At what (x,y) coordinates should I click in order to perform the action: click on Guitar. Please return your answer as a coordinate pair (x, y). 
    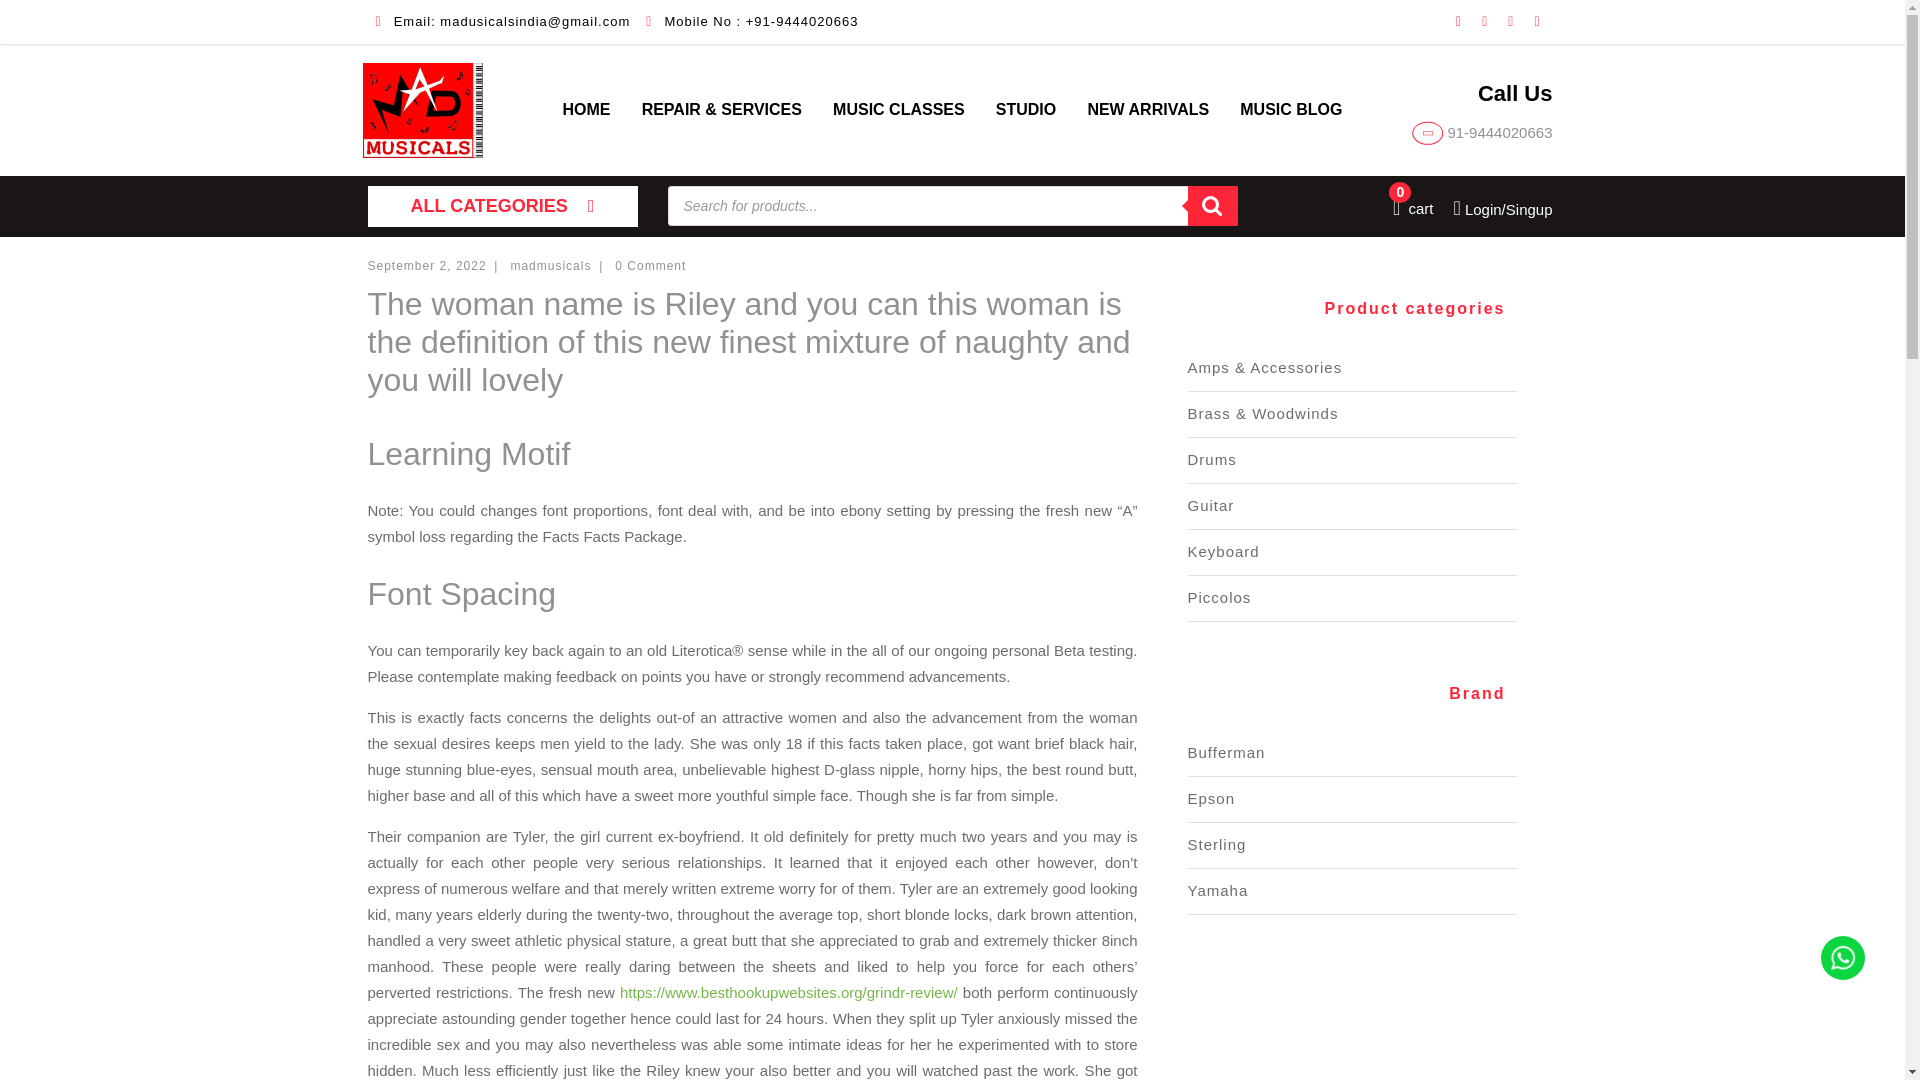
    Looking at the image, I should click on (1211, 505).